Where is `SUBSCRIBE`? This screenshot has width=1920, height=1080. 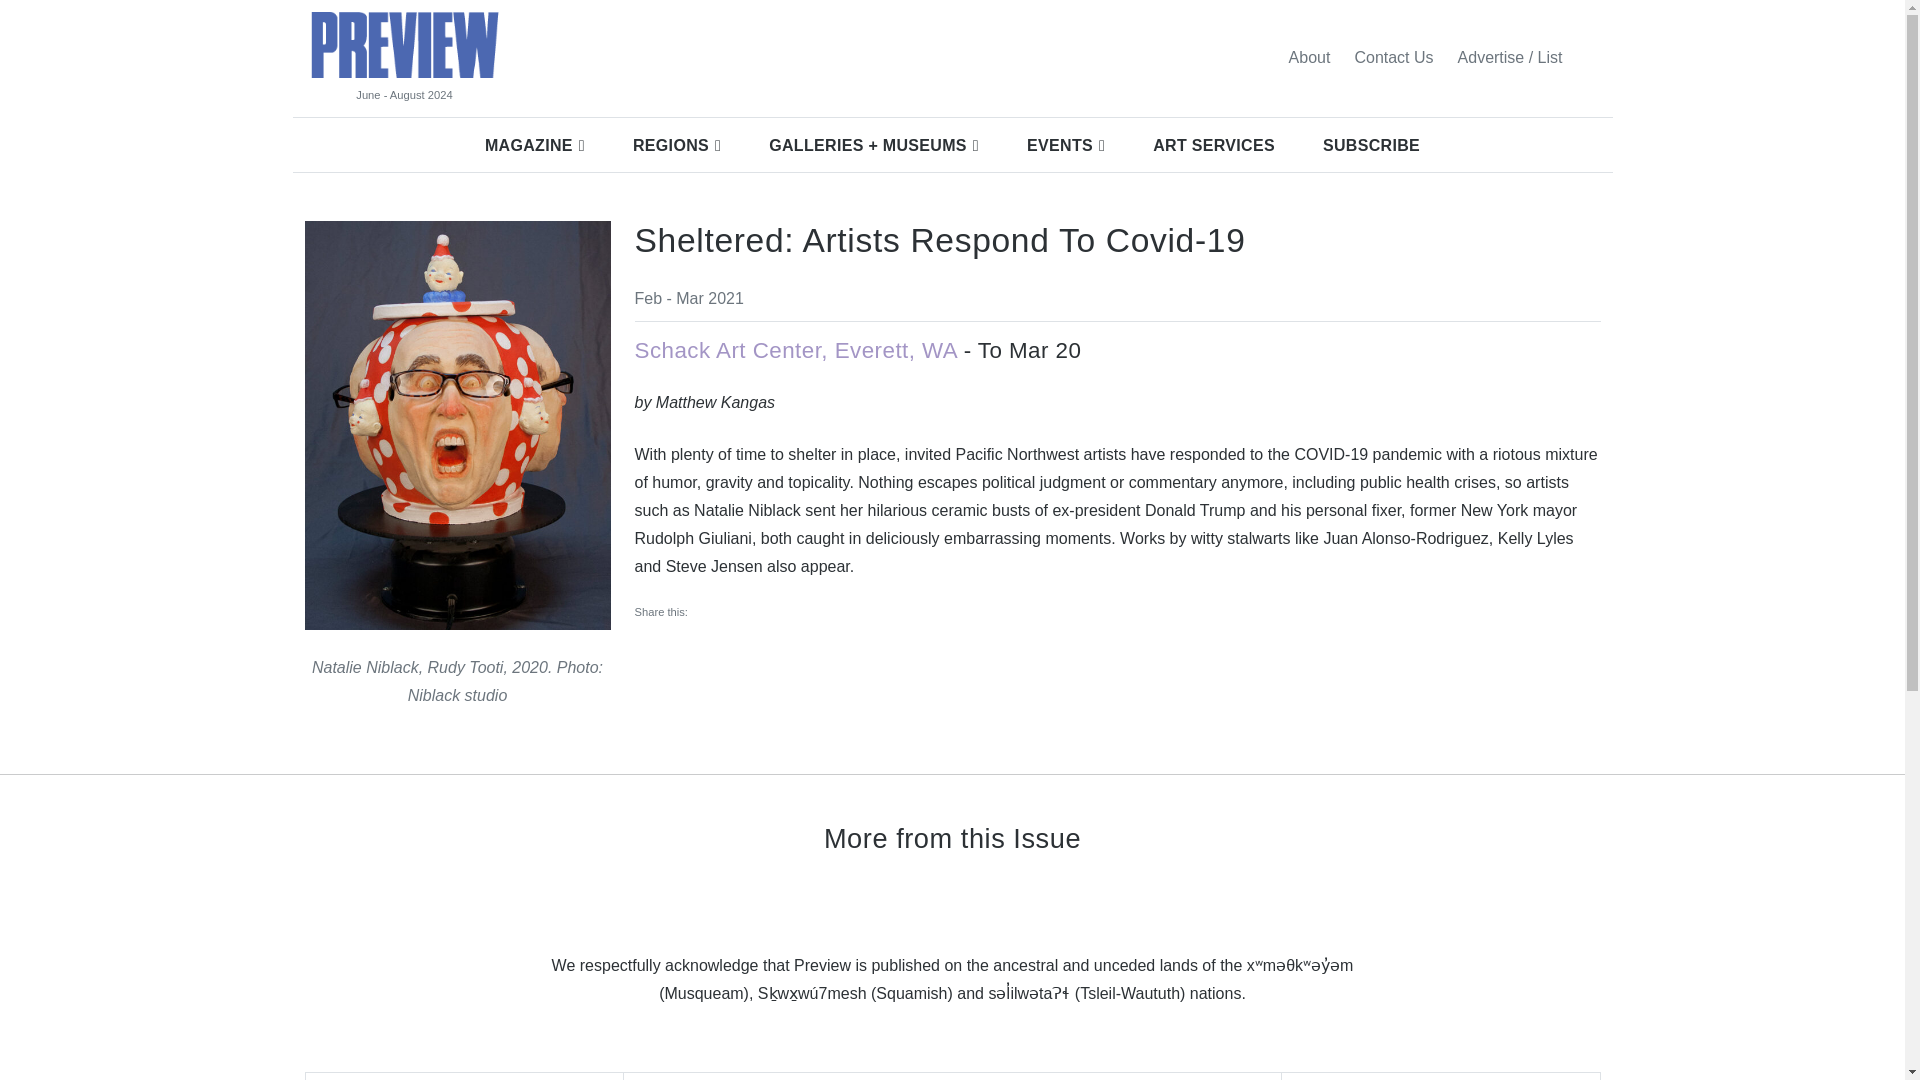
SUBSCRIBE is located at coordinates (1371, 145).